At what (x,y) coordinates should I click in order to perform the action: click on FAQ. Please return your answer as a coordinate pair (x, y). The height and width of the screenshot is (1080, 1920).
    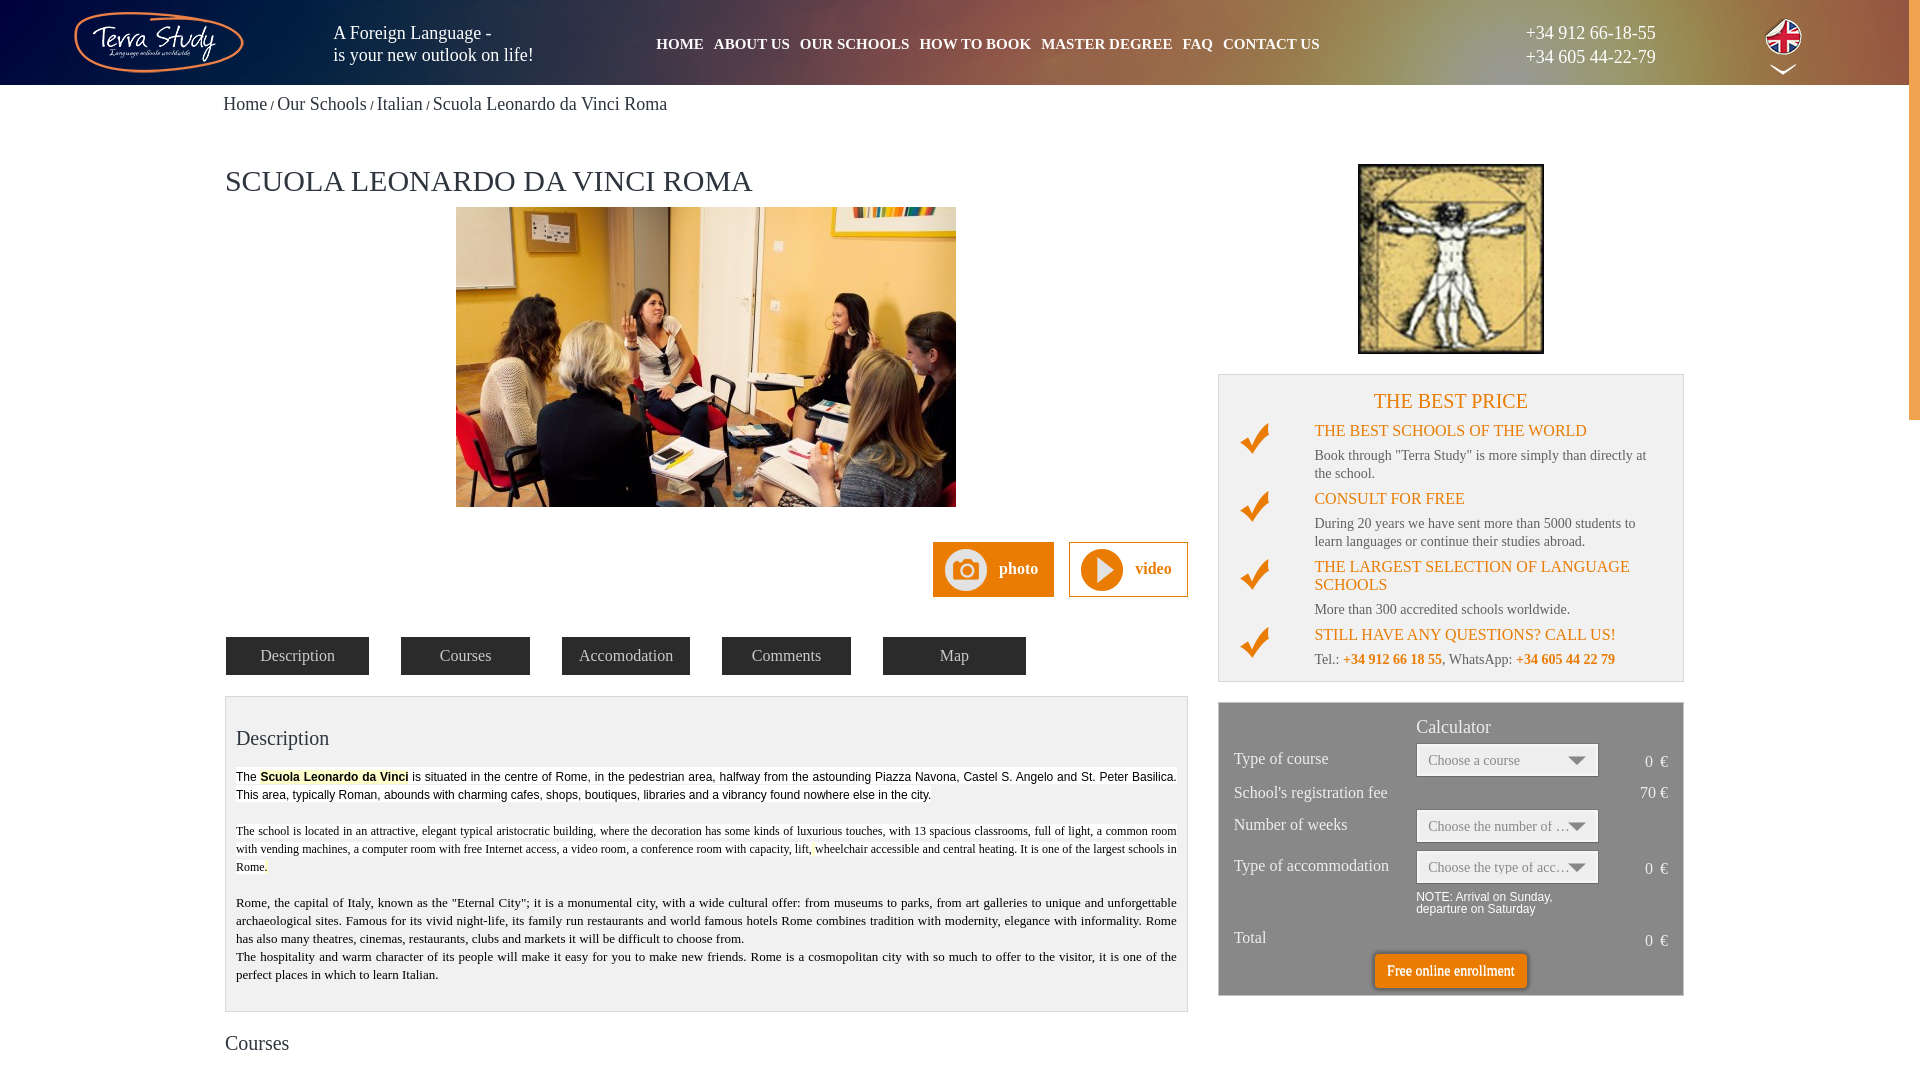
    Looking at the image, I should click on (1198, 46).